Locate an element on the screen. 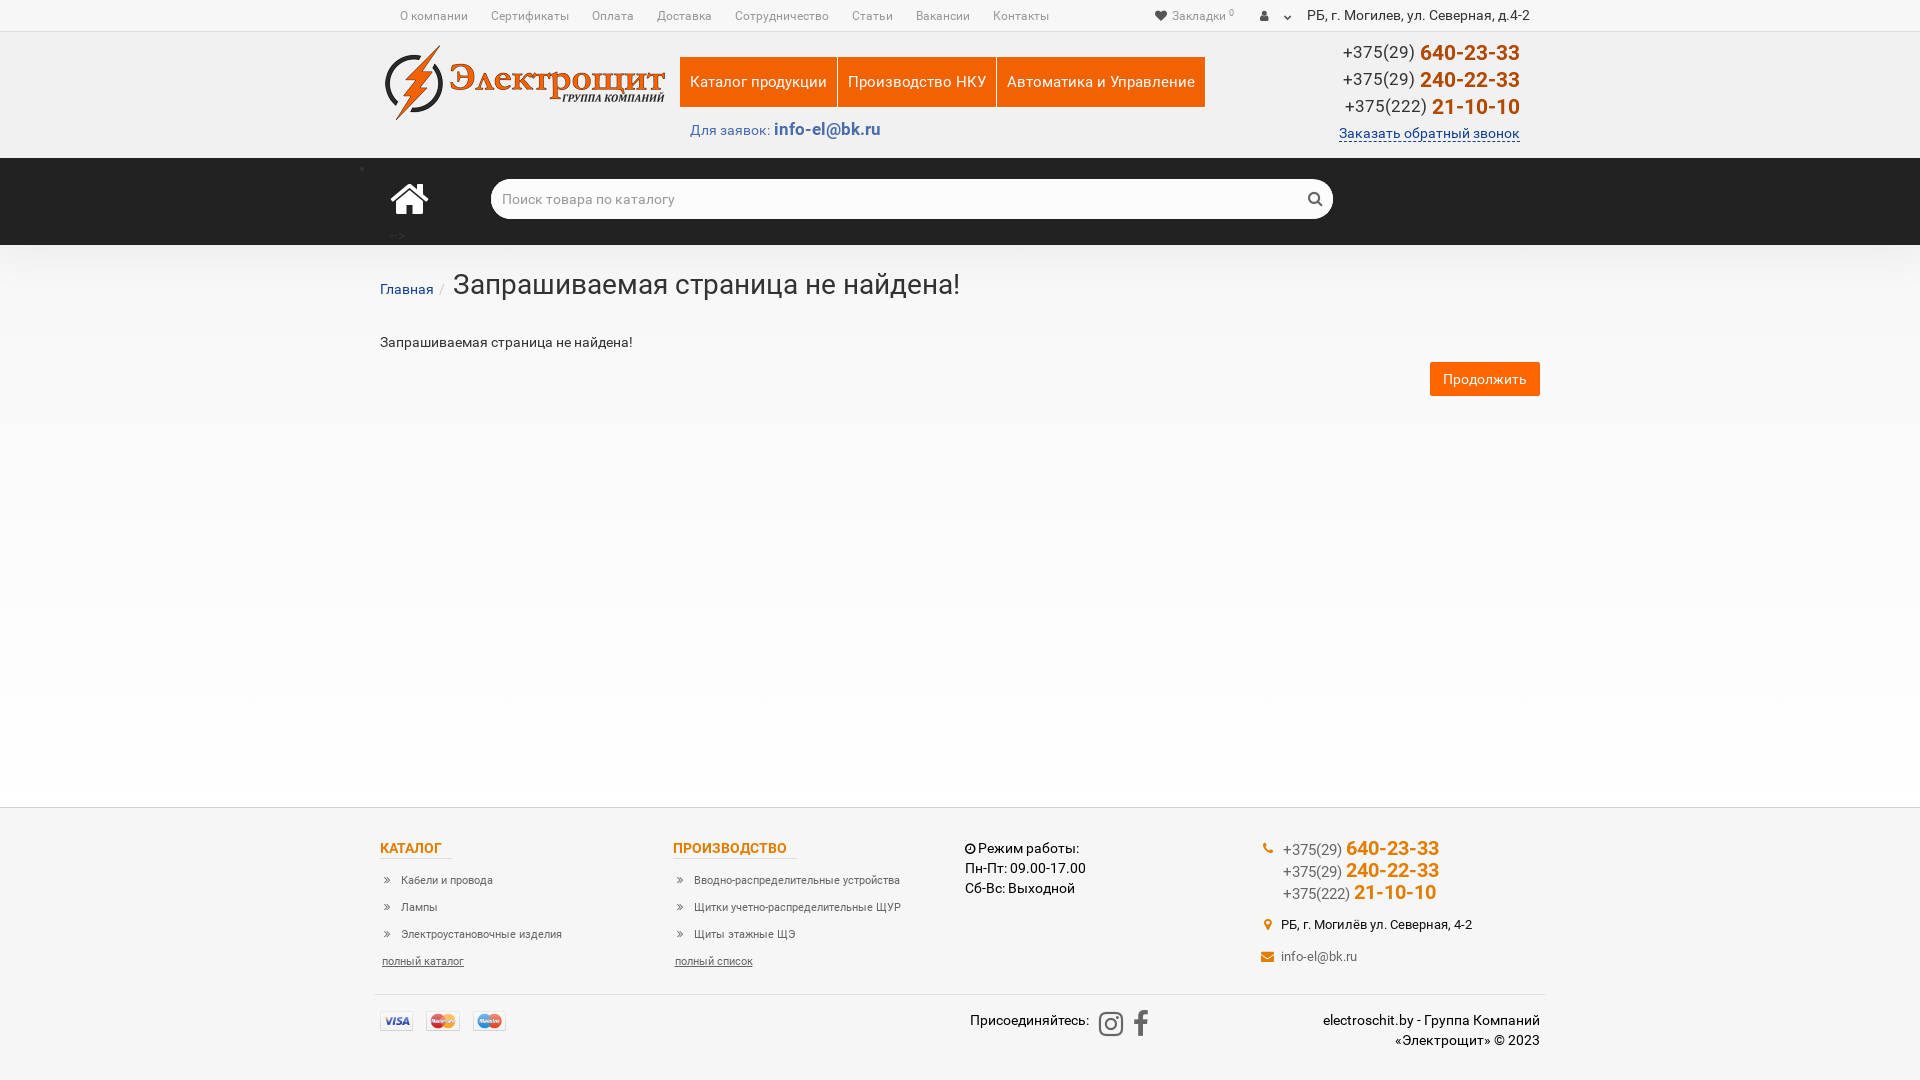  +375(222) 21-10-10 is located at coordinates (1406, 893).